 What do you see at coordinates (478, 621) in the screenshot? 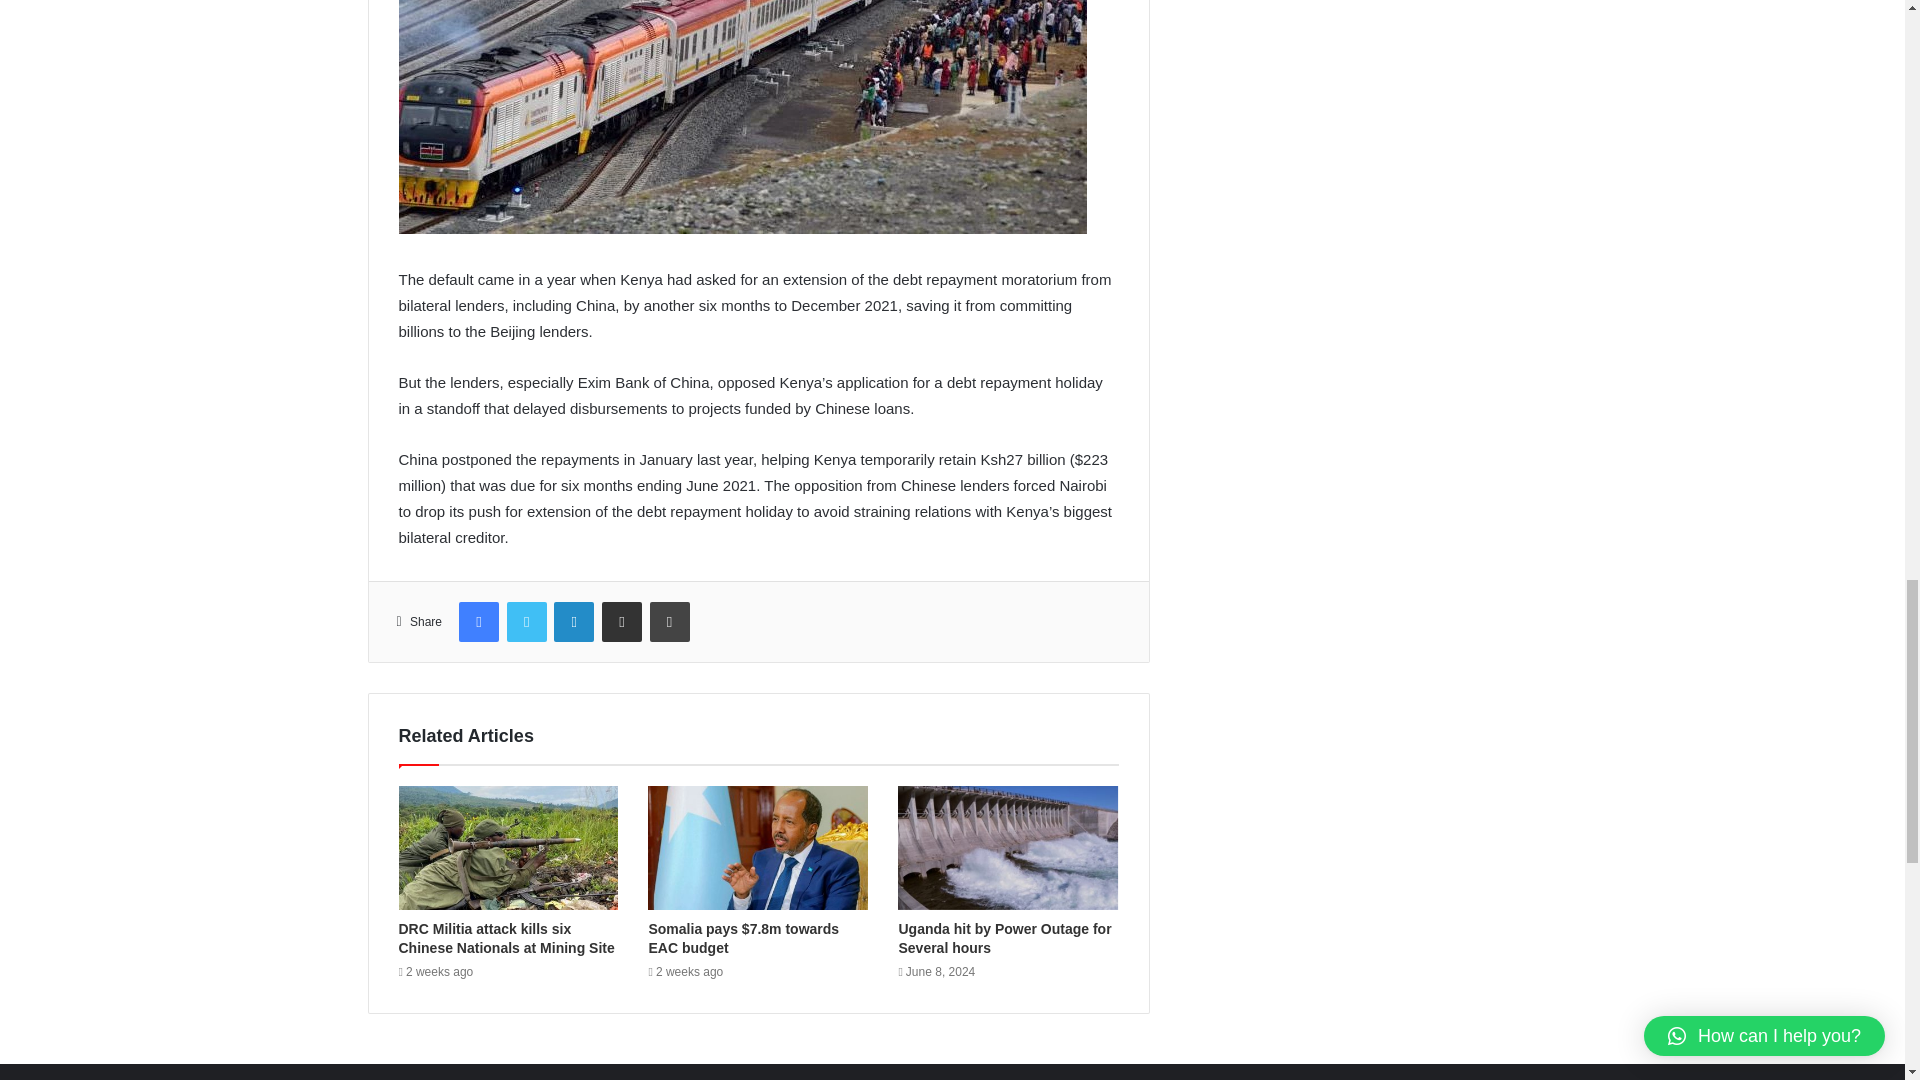
I see `Facebook` at bounding box center [478, 621].